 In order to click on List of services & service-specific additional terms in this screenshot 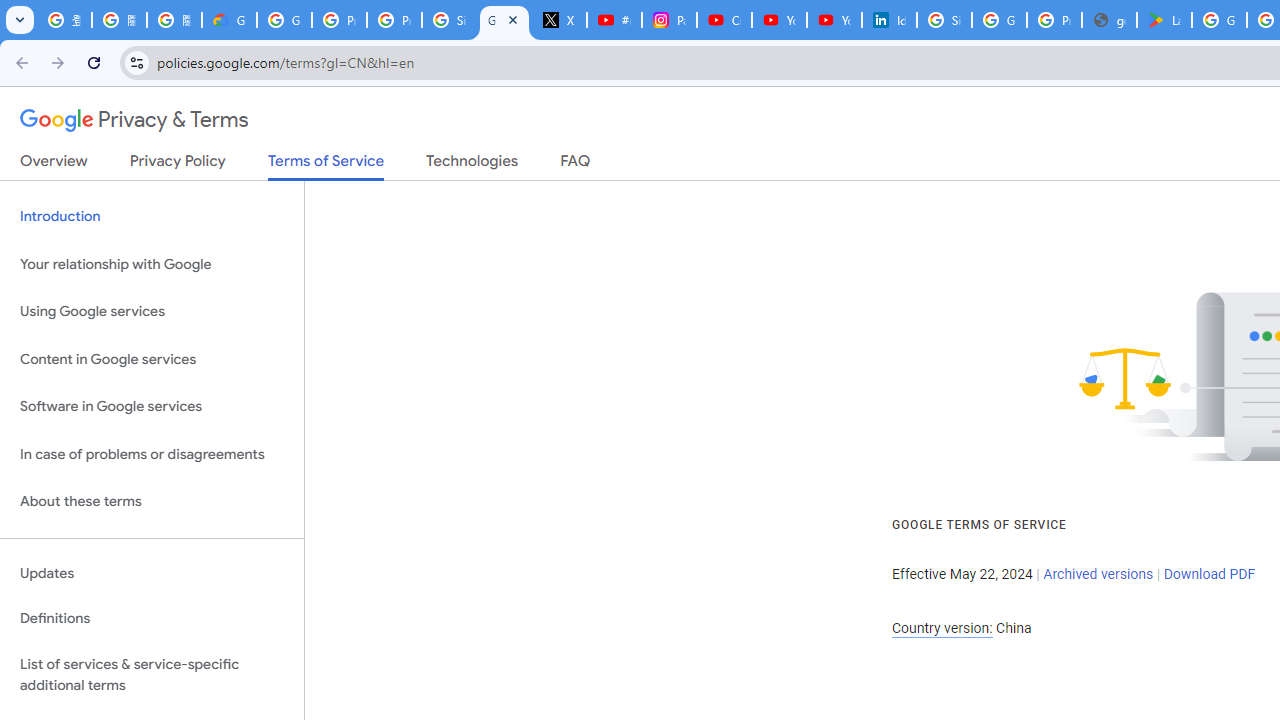, I will do `click(152, 674)`.